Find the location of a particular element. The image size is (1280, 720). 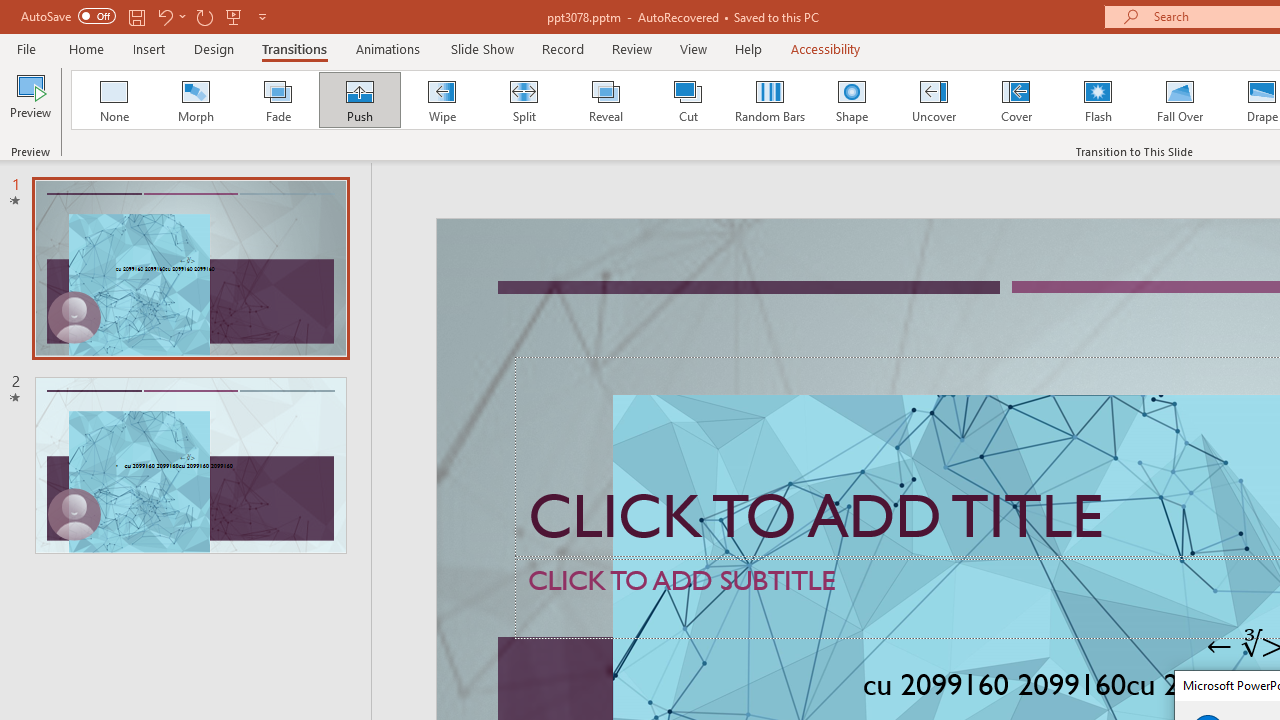

Uncover is located at coordinates (934, 100).